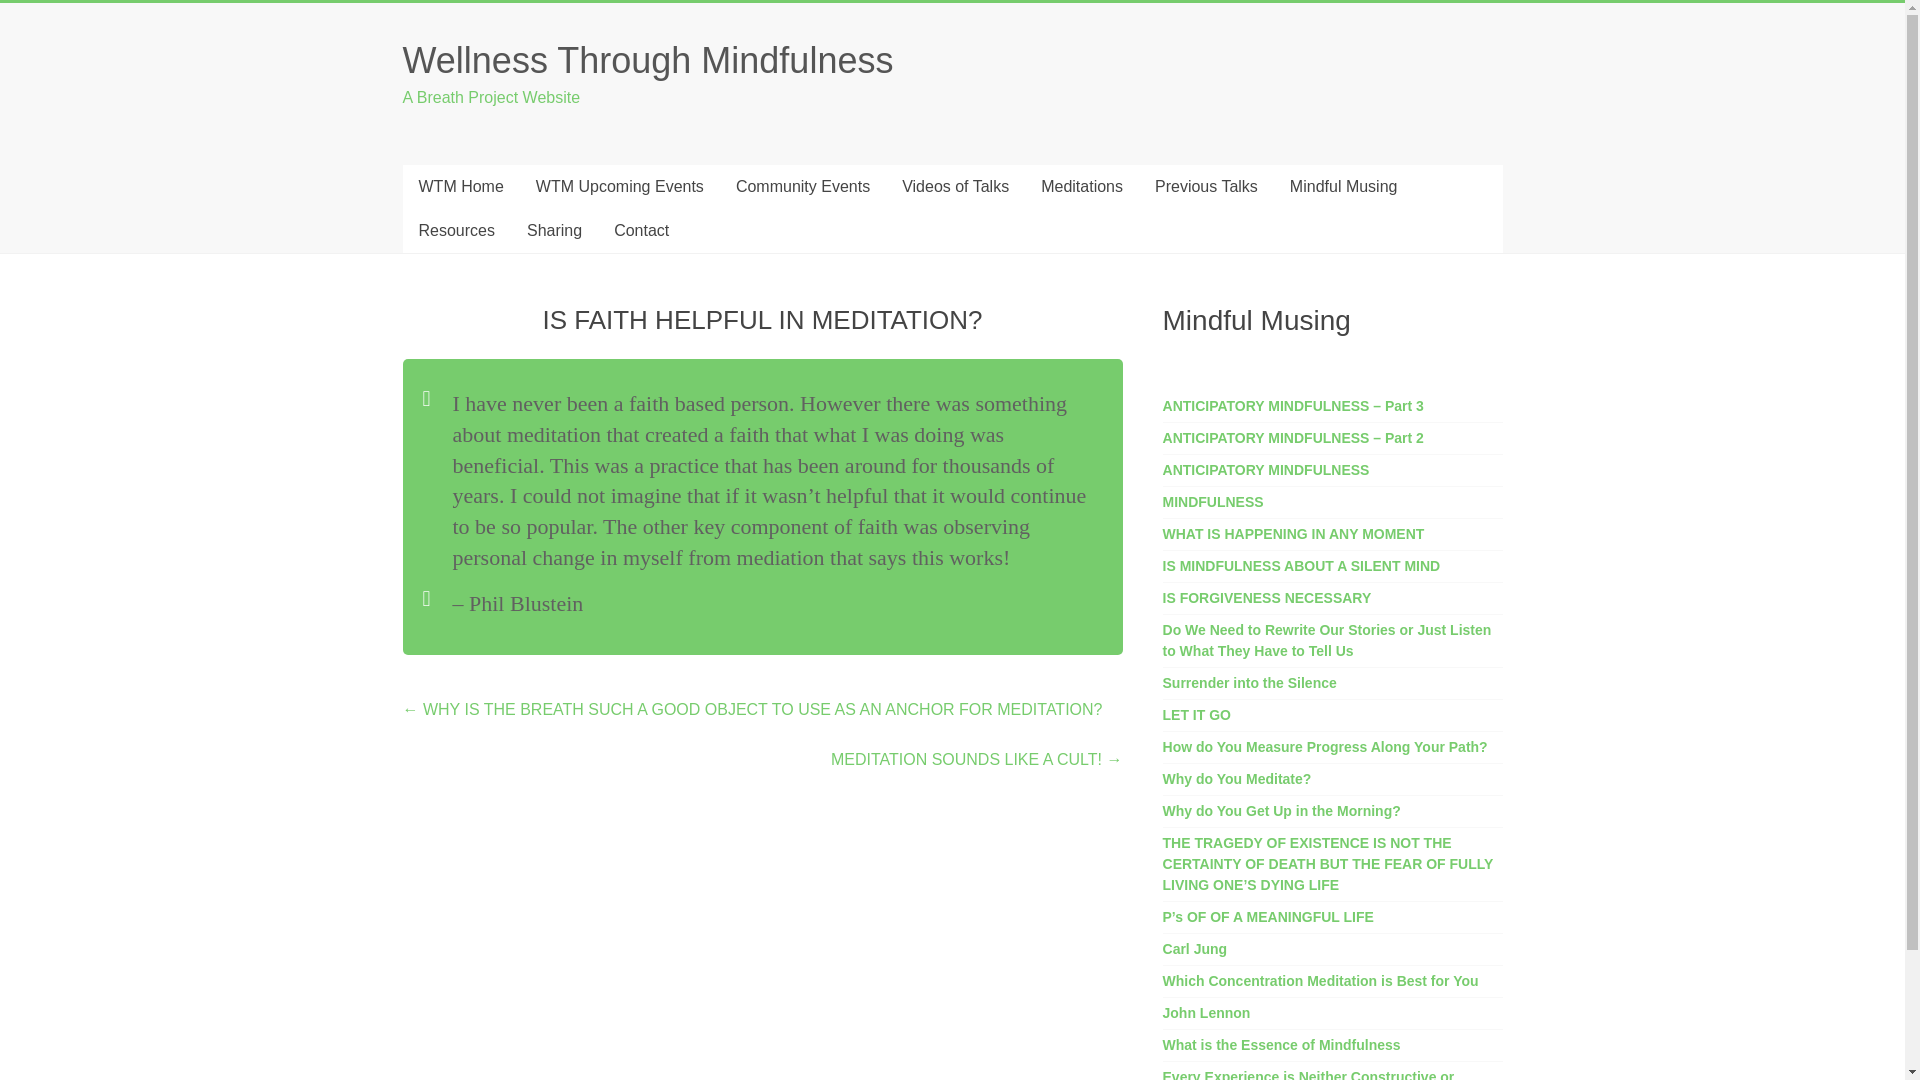  What do you see at coordinates (1206, 187) in the screenshot?
I see `Previous Talks` at bounding box center [1206, 187].